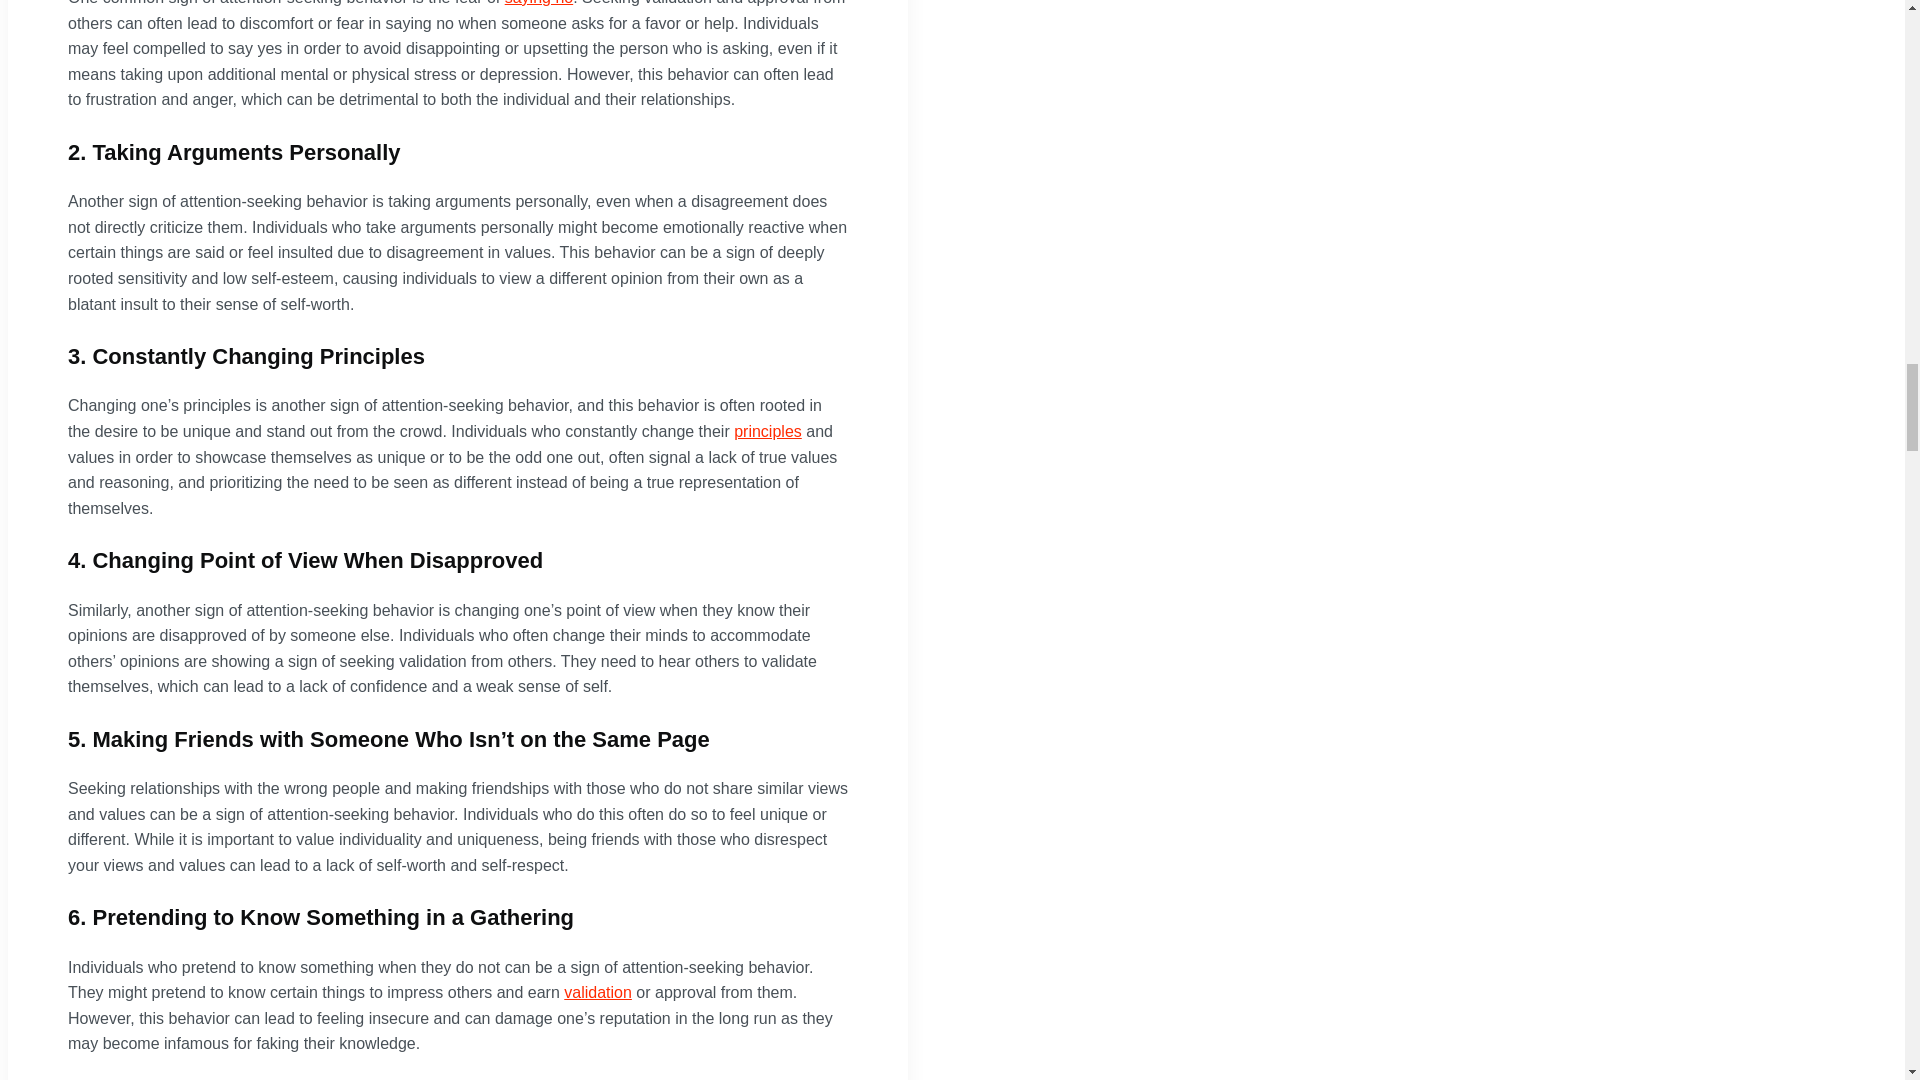  I want to click on validation, so click(598, 992).